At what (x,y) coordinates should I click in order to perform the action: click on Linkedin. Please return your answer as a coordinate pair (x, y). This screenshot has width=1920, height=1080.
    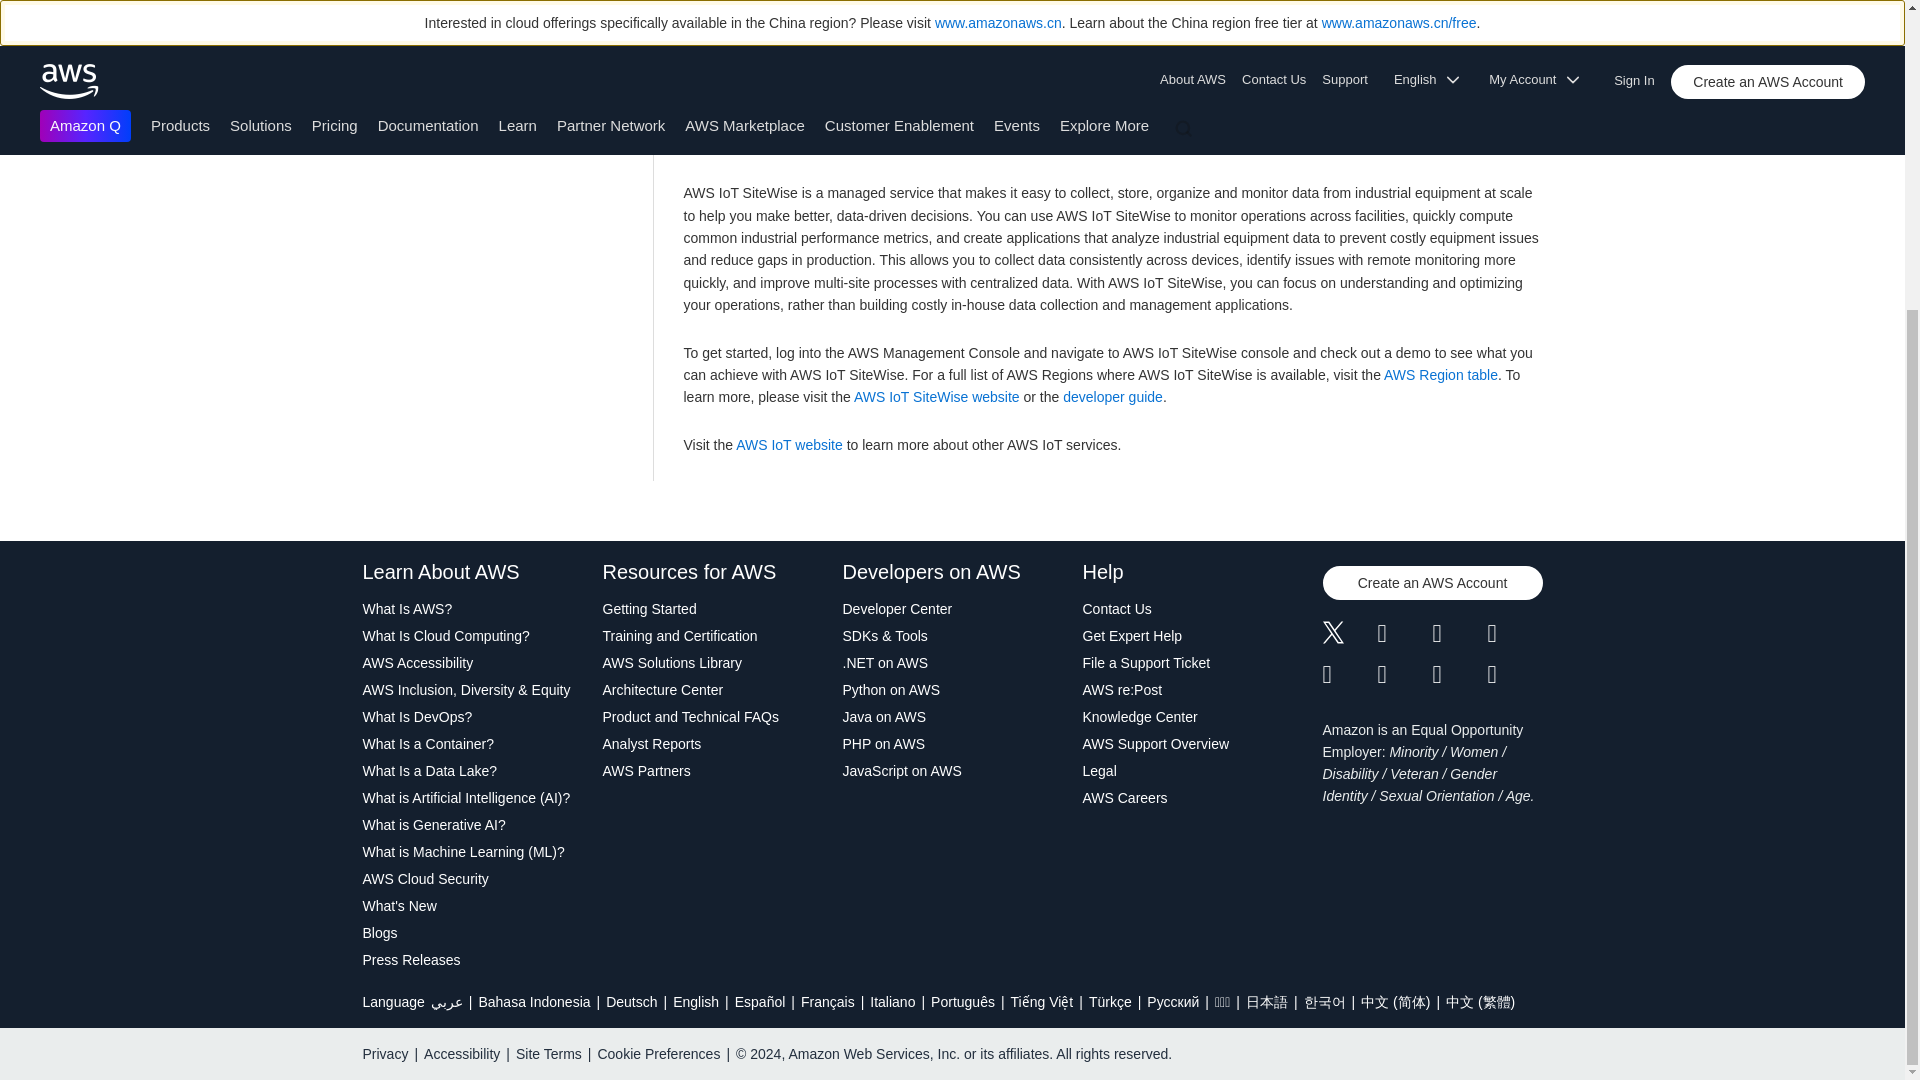
    Looking at the image, I should click on (1459, 635).